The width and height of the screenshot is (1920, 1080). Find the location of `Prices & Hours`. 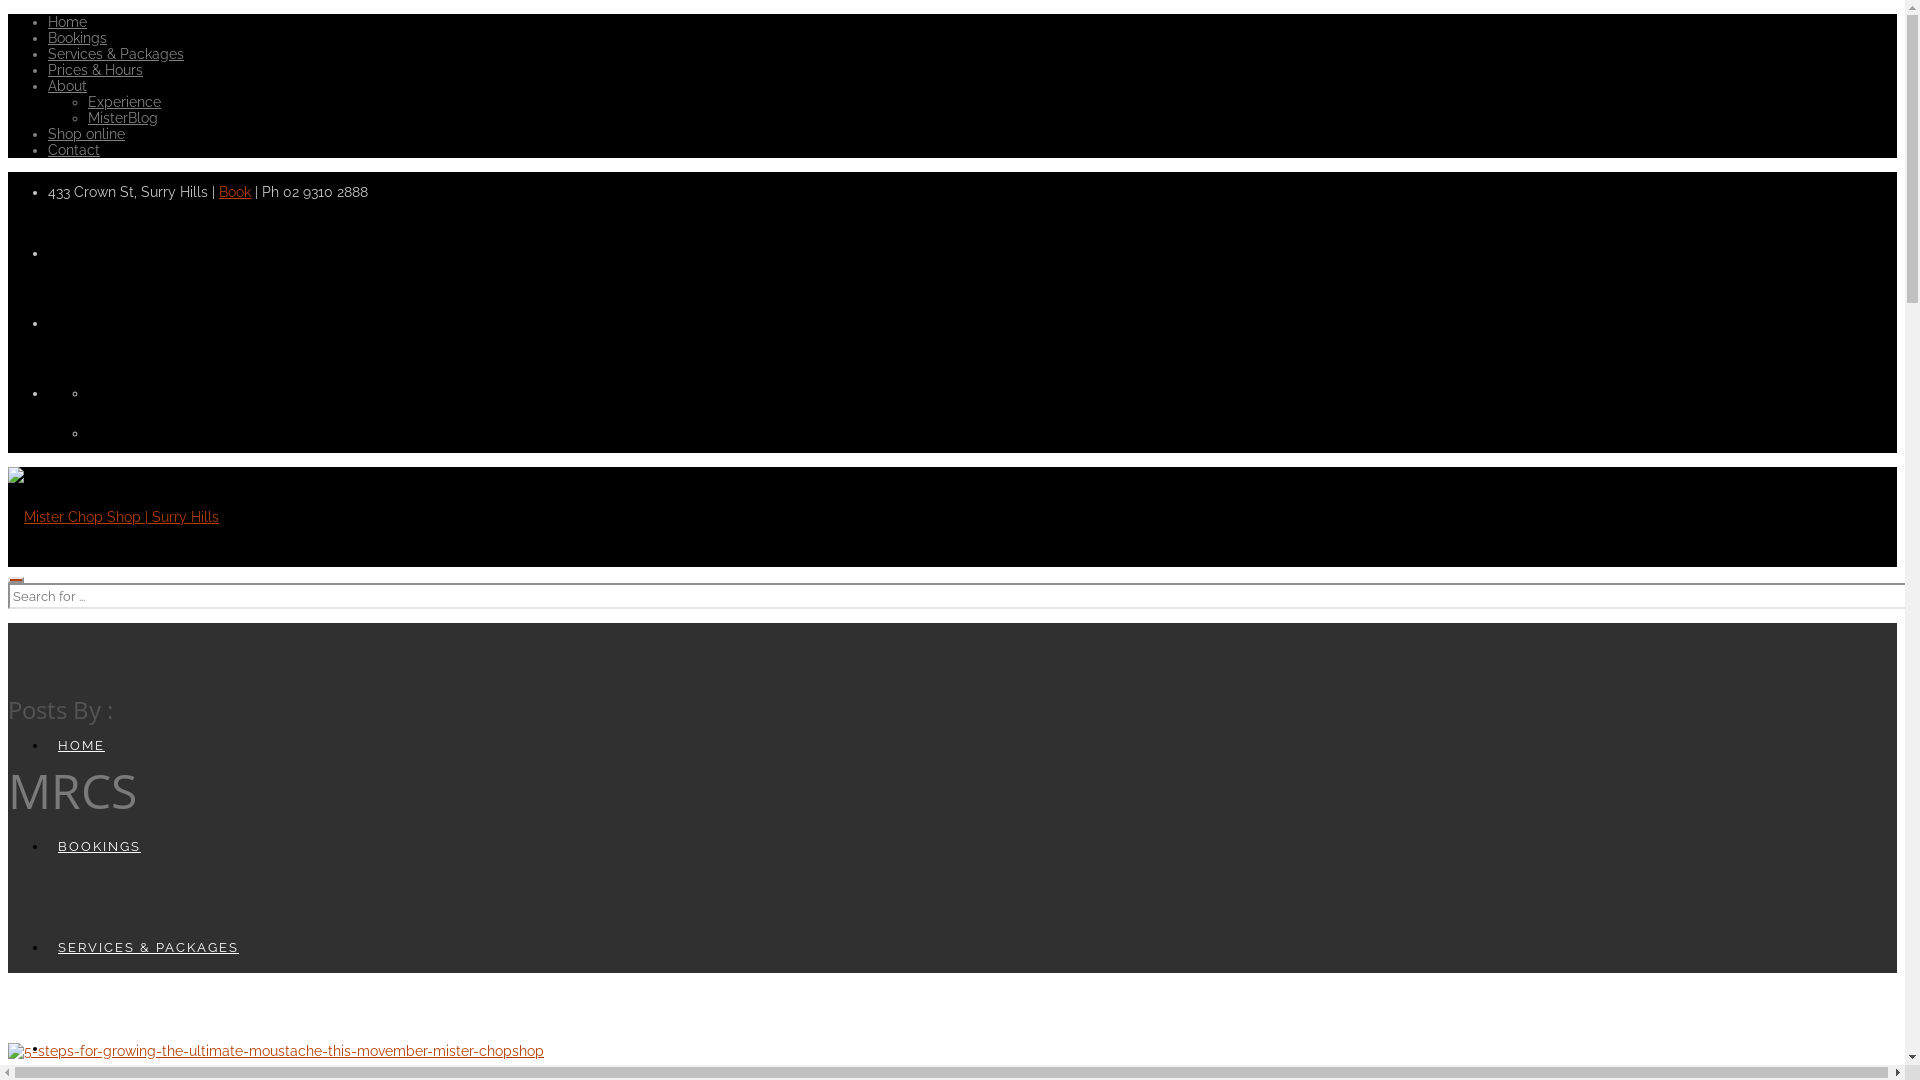

Prices & Hours is located at coordinates (96, 70).